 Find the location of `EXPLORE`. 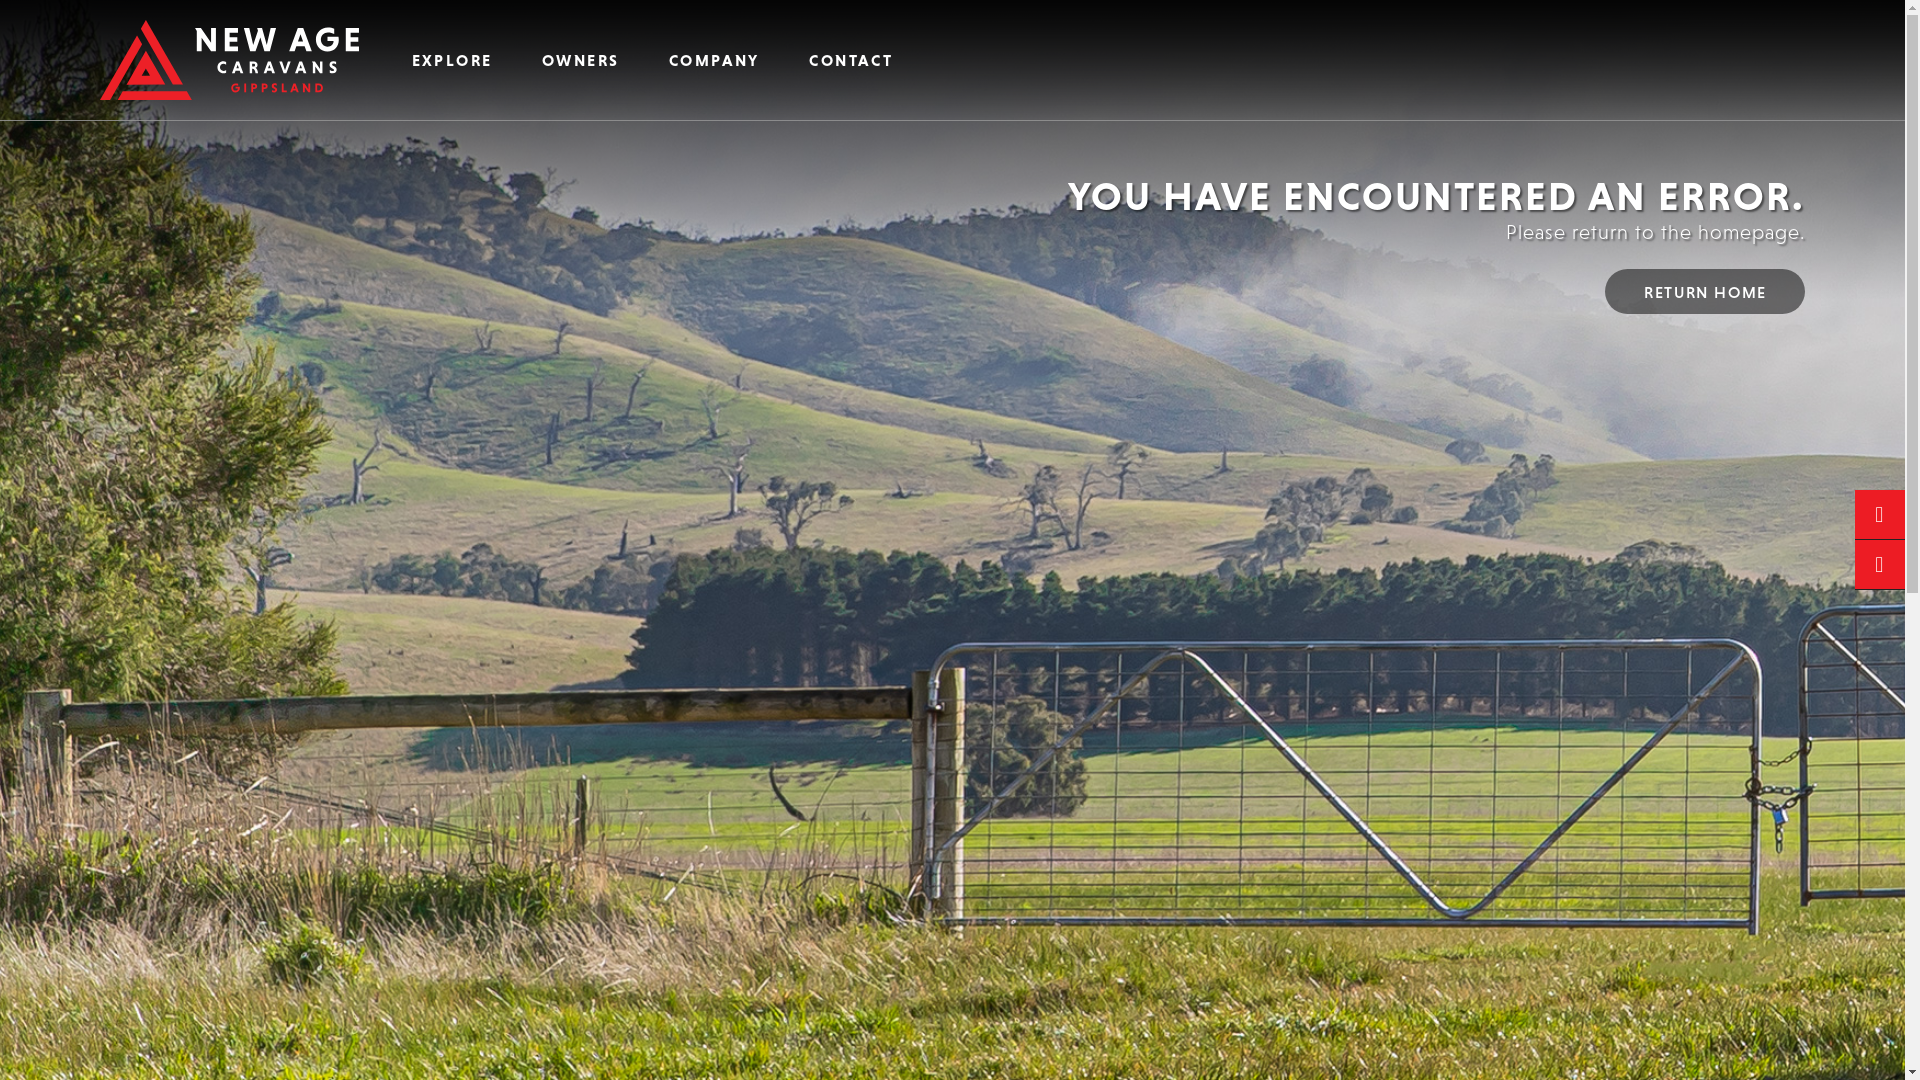

EXPLORE is located at coordinates (452, 60).